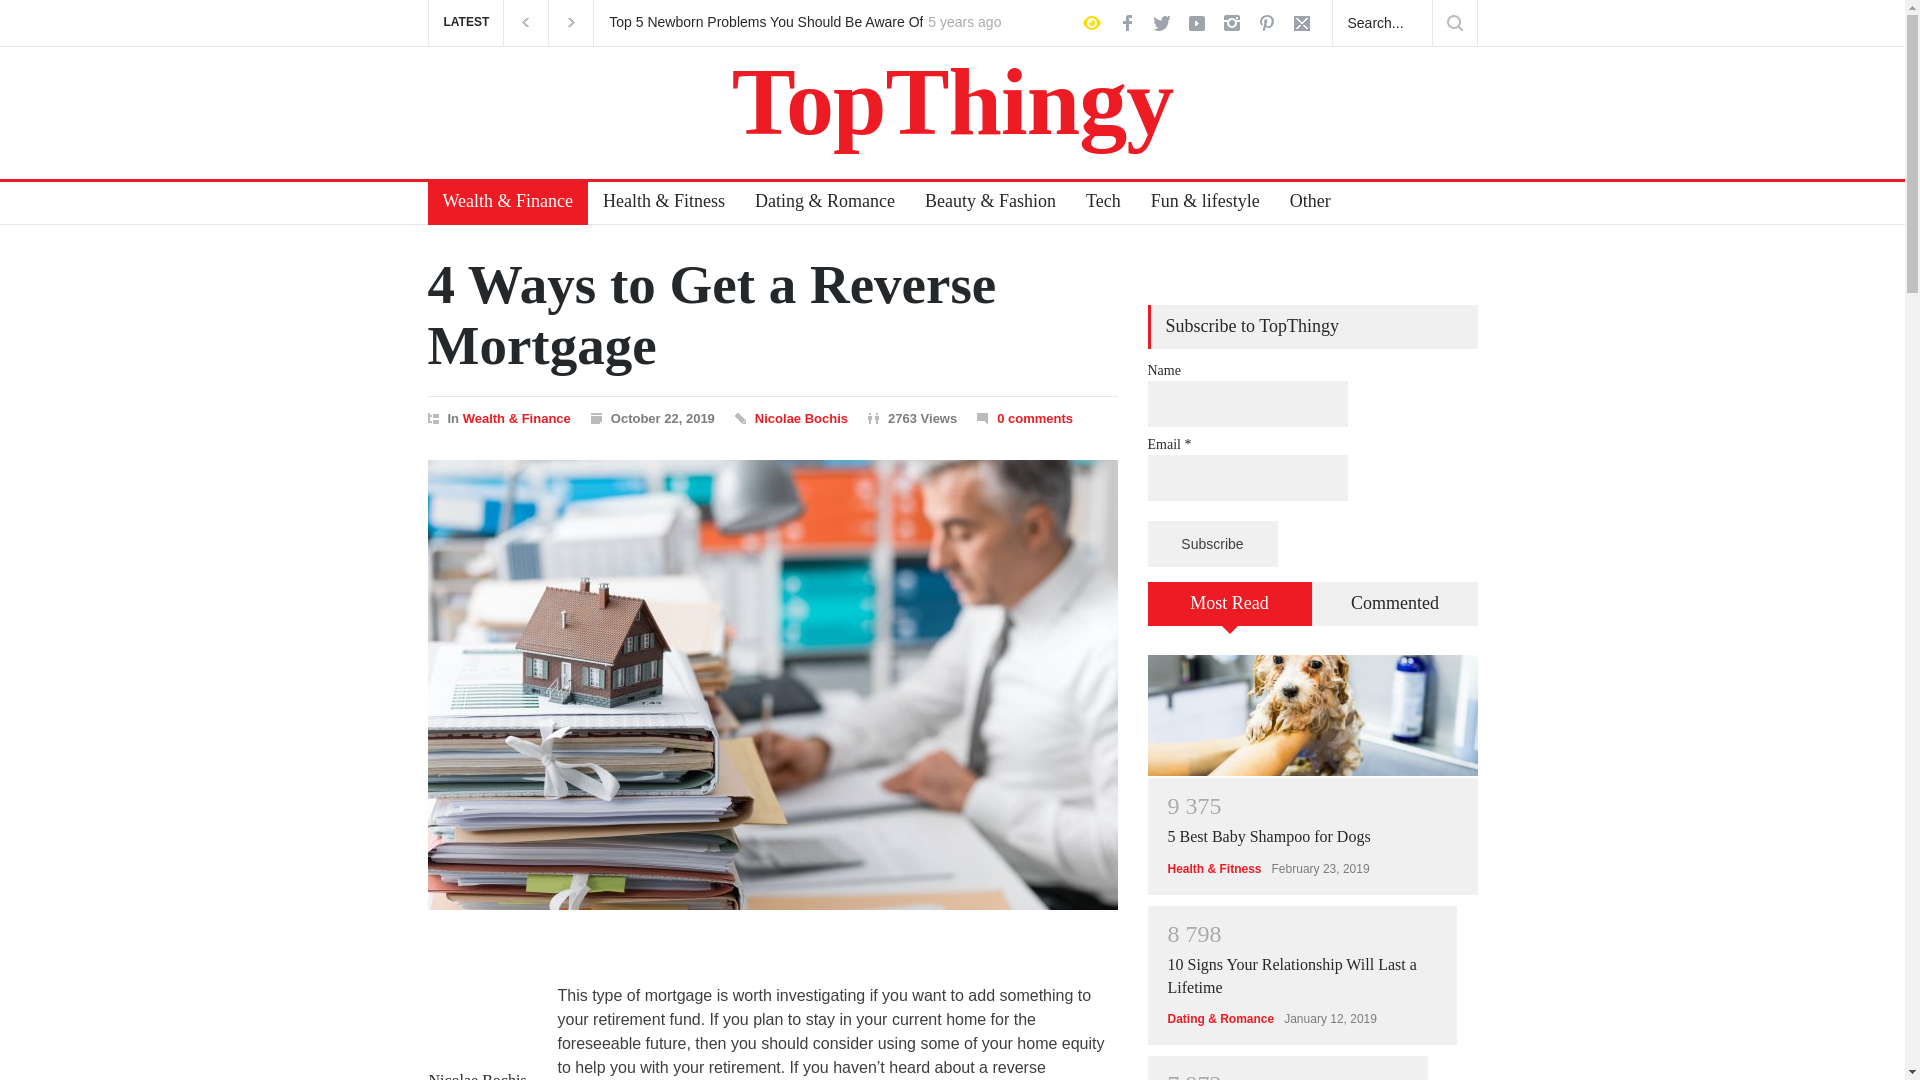  Describe the element at coordinates (1034, 418) in the screenshot. I see `0 comments` at that location.